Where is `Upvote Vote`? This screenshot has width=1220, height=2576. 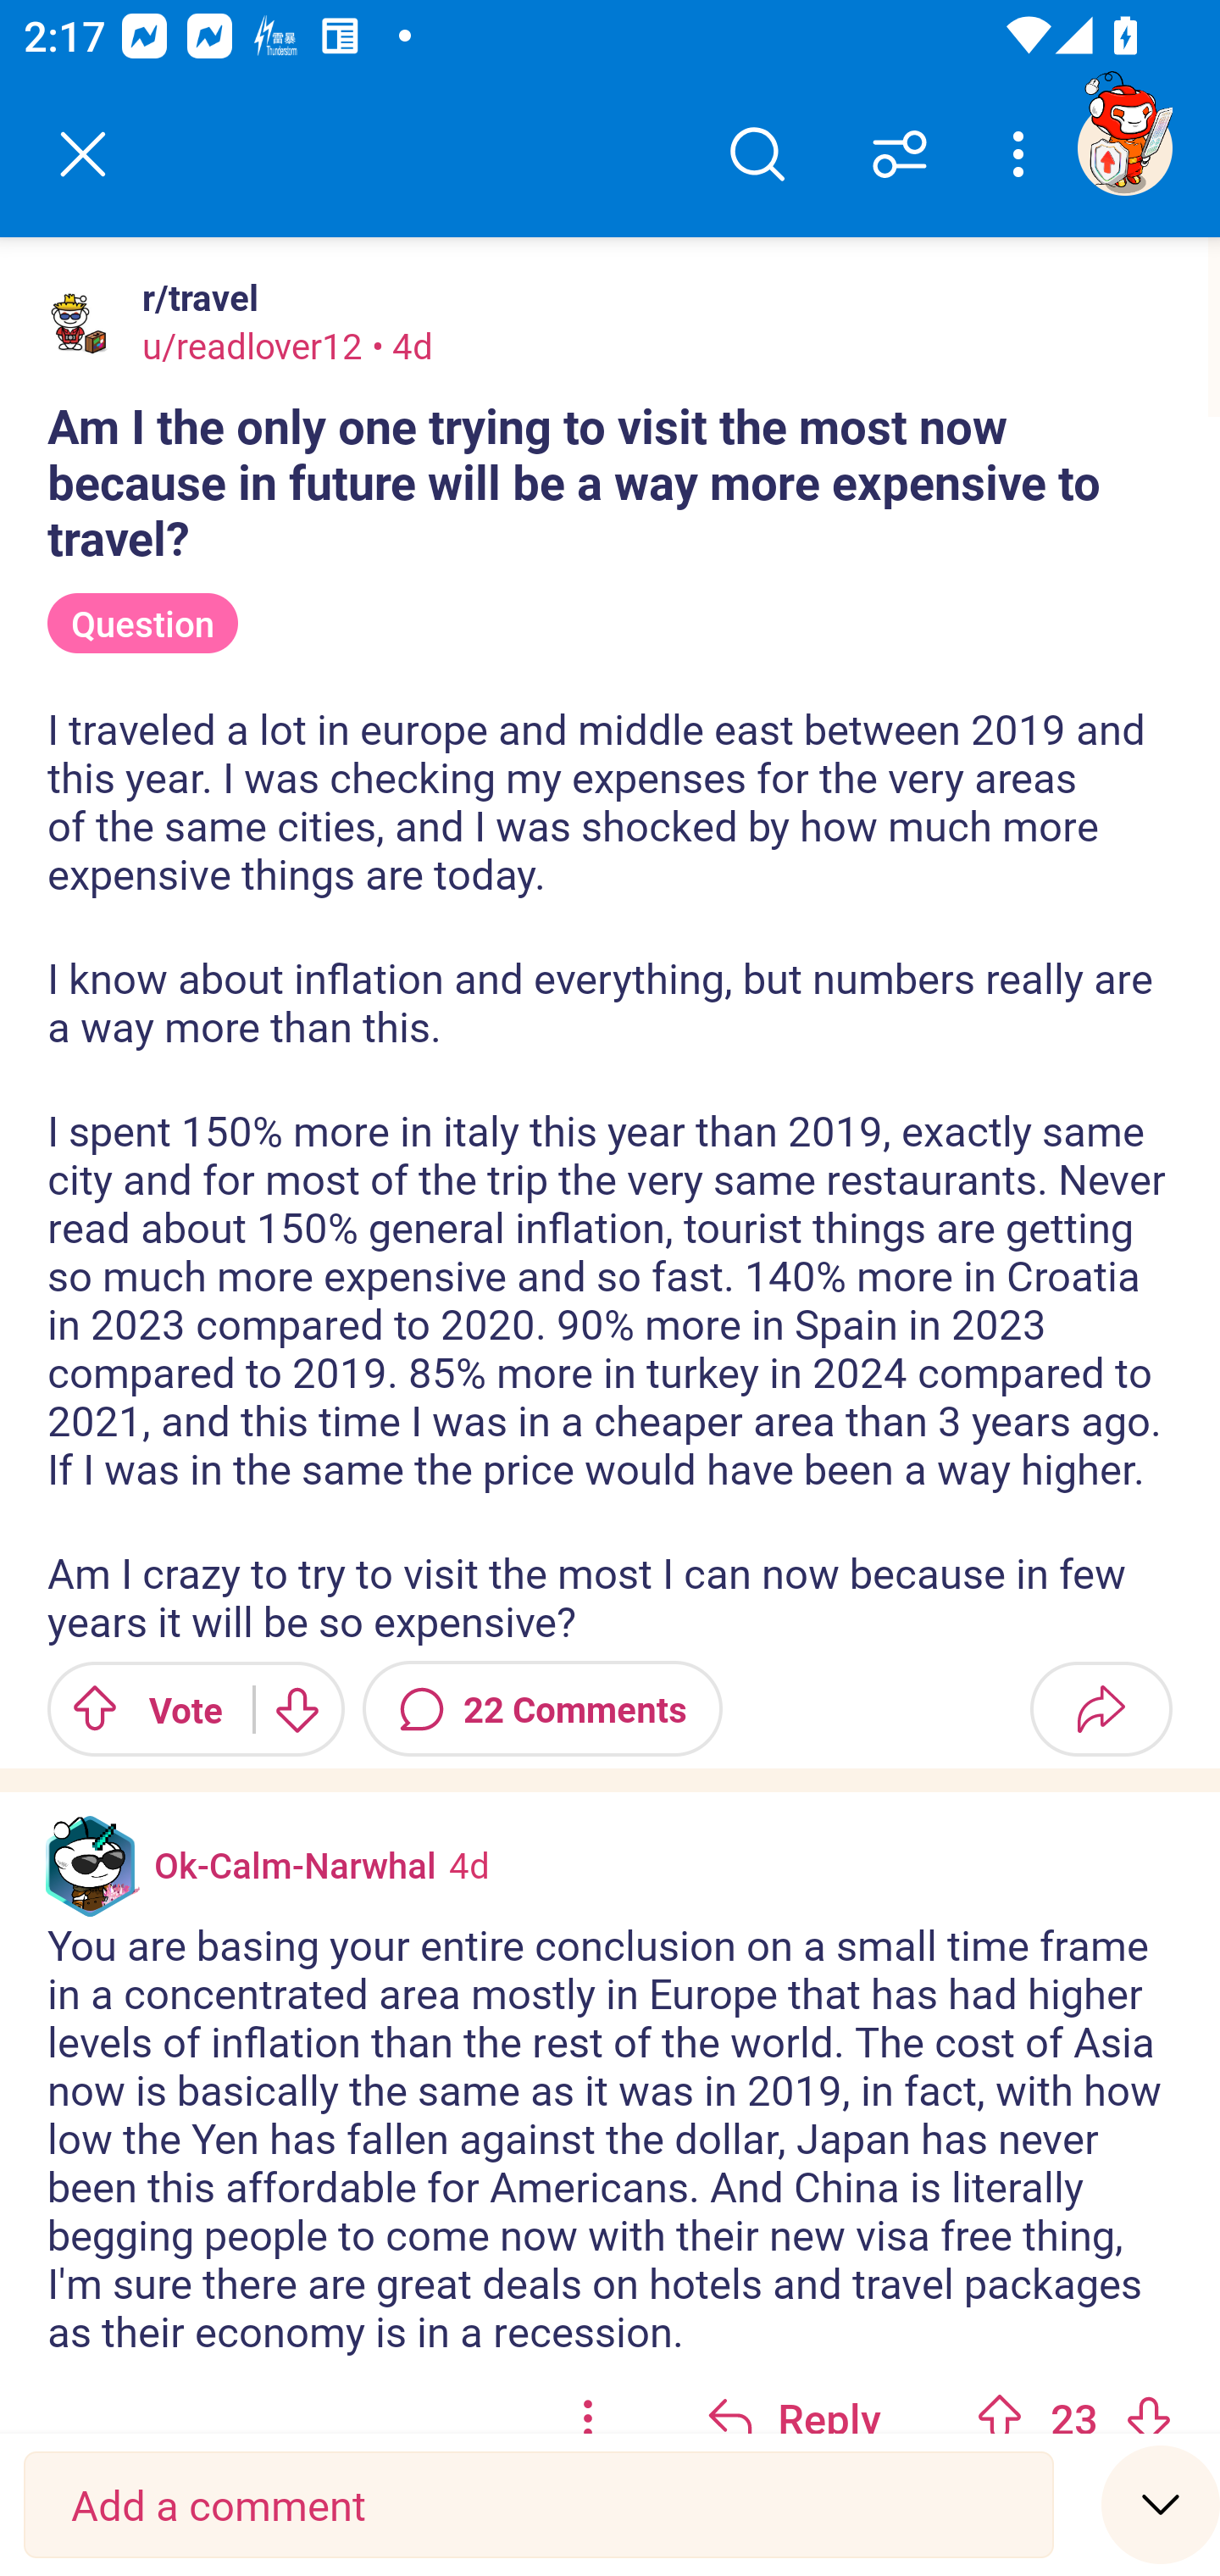
Upvote Vote is located at coordinates (138, 1708).